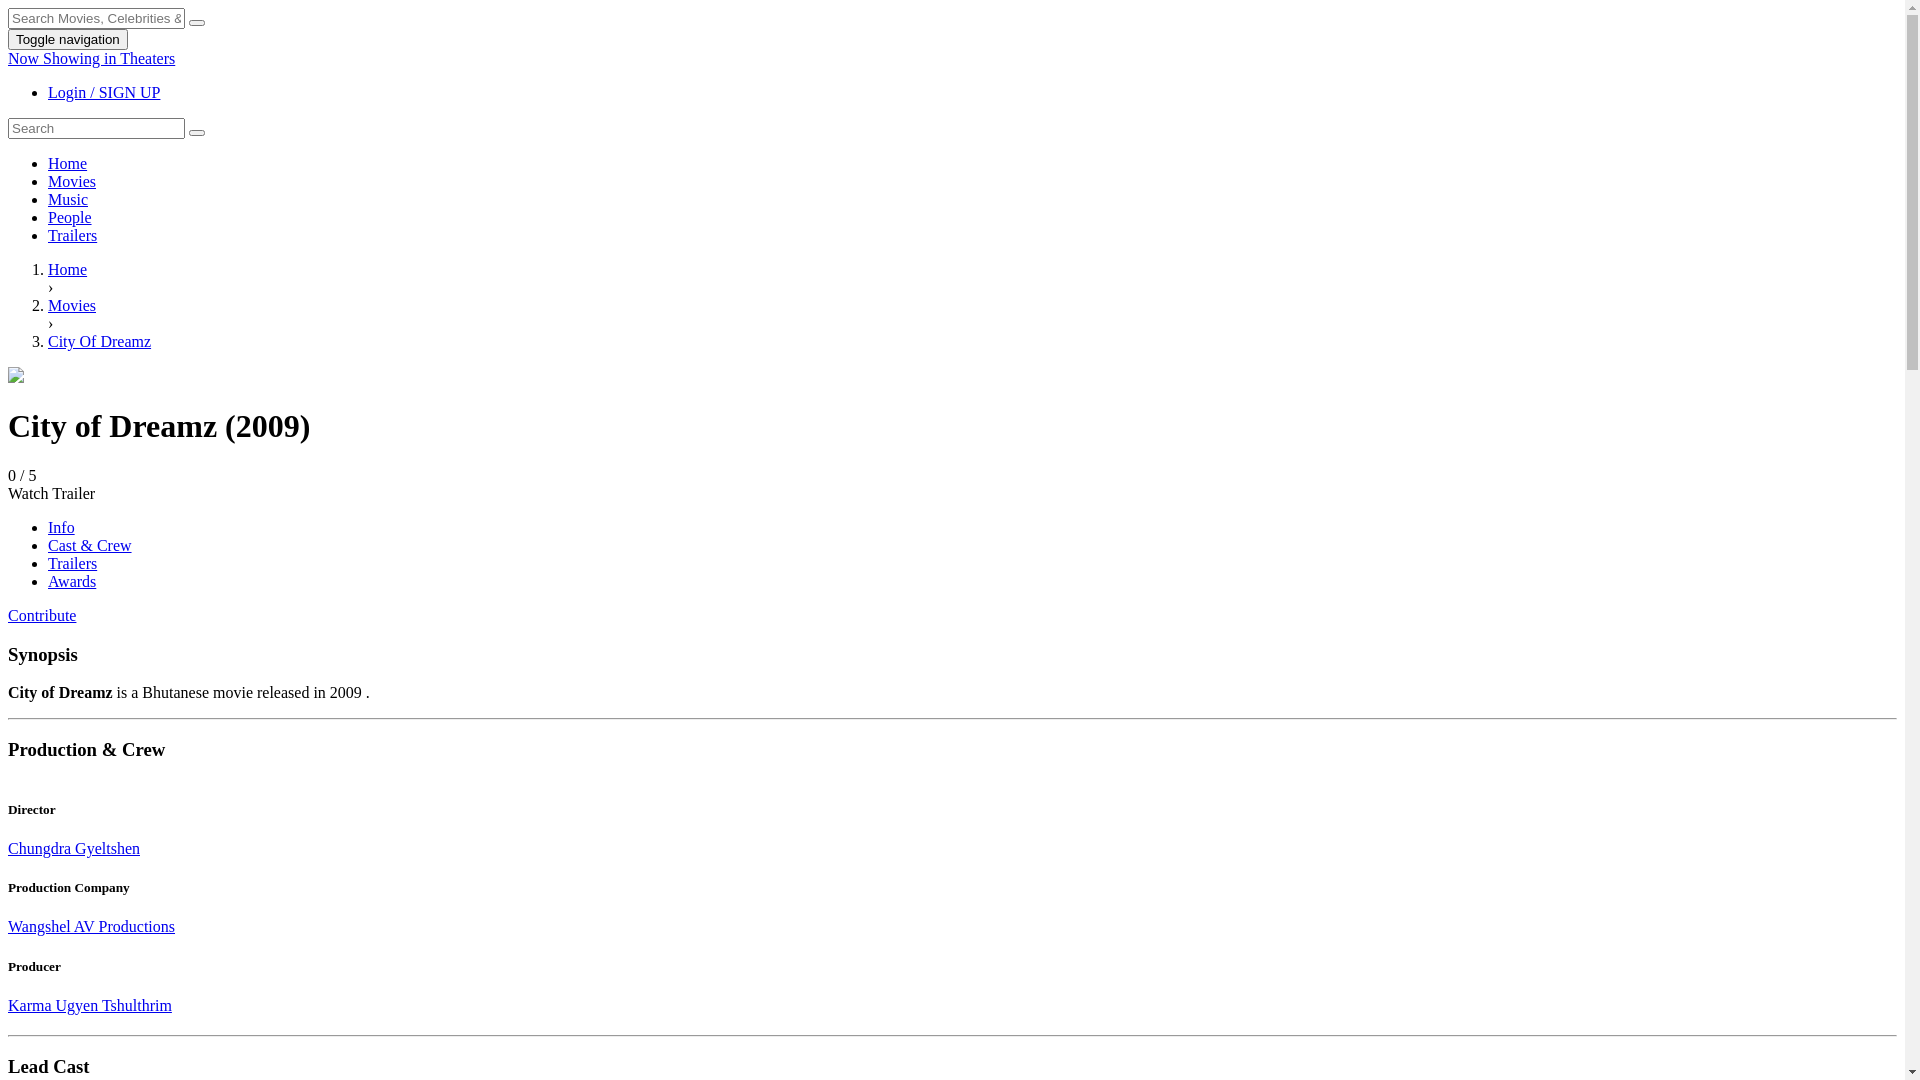 The width and height of the screenshot is (1920, 1080). Describe the element at coordinates (72, 236) in the screenshot. I see `Trailers` at that location.